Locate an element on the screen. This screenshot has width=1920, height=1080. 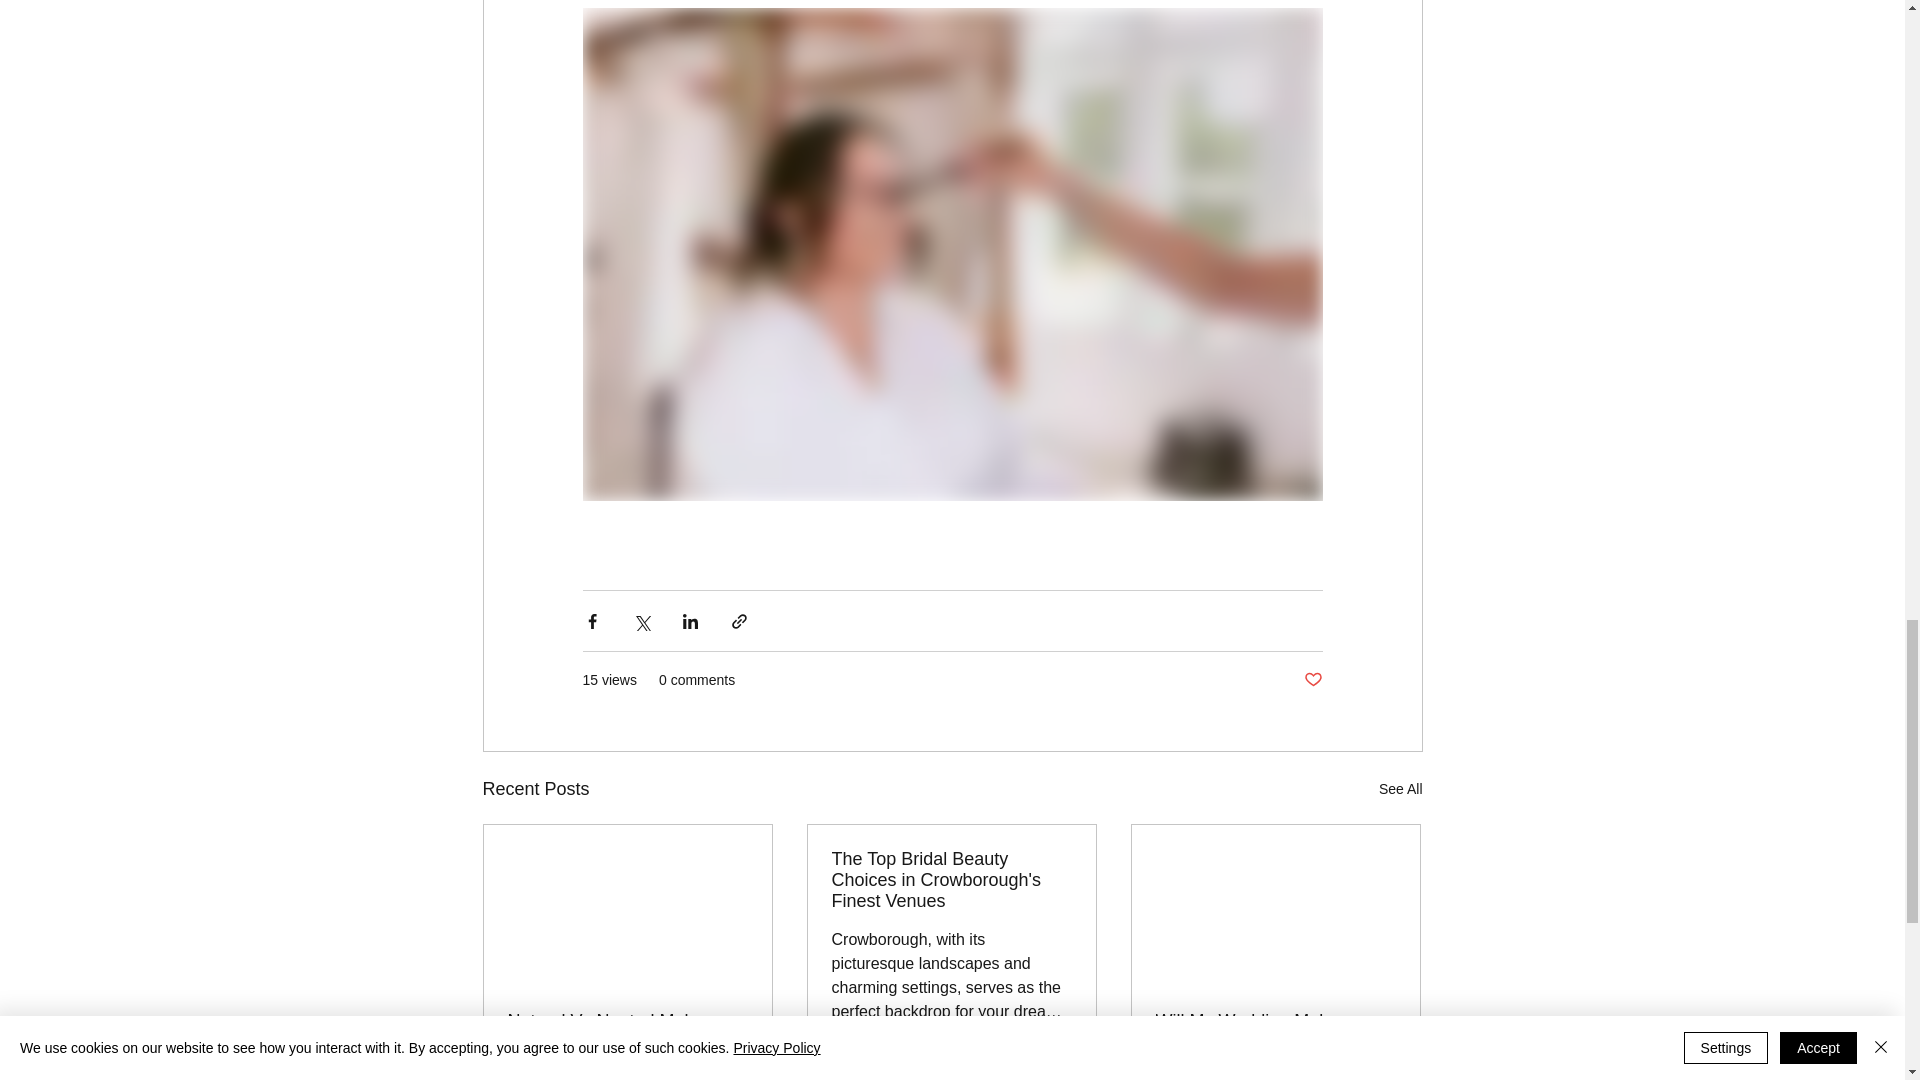
Will My Wedding Makeup Last all Day? is located at coordinates (1275, 1032).